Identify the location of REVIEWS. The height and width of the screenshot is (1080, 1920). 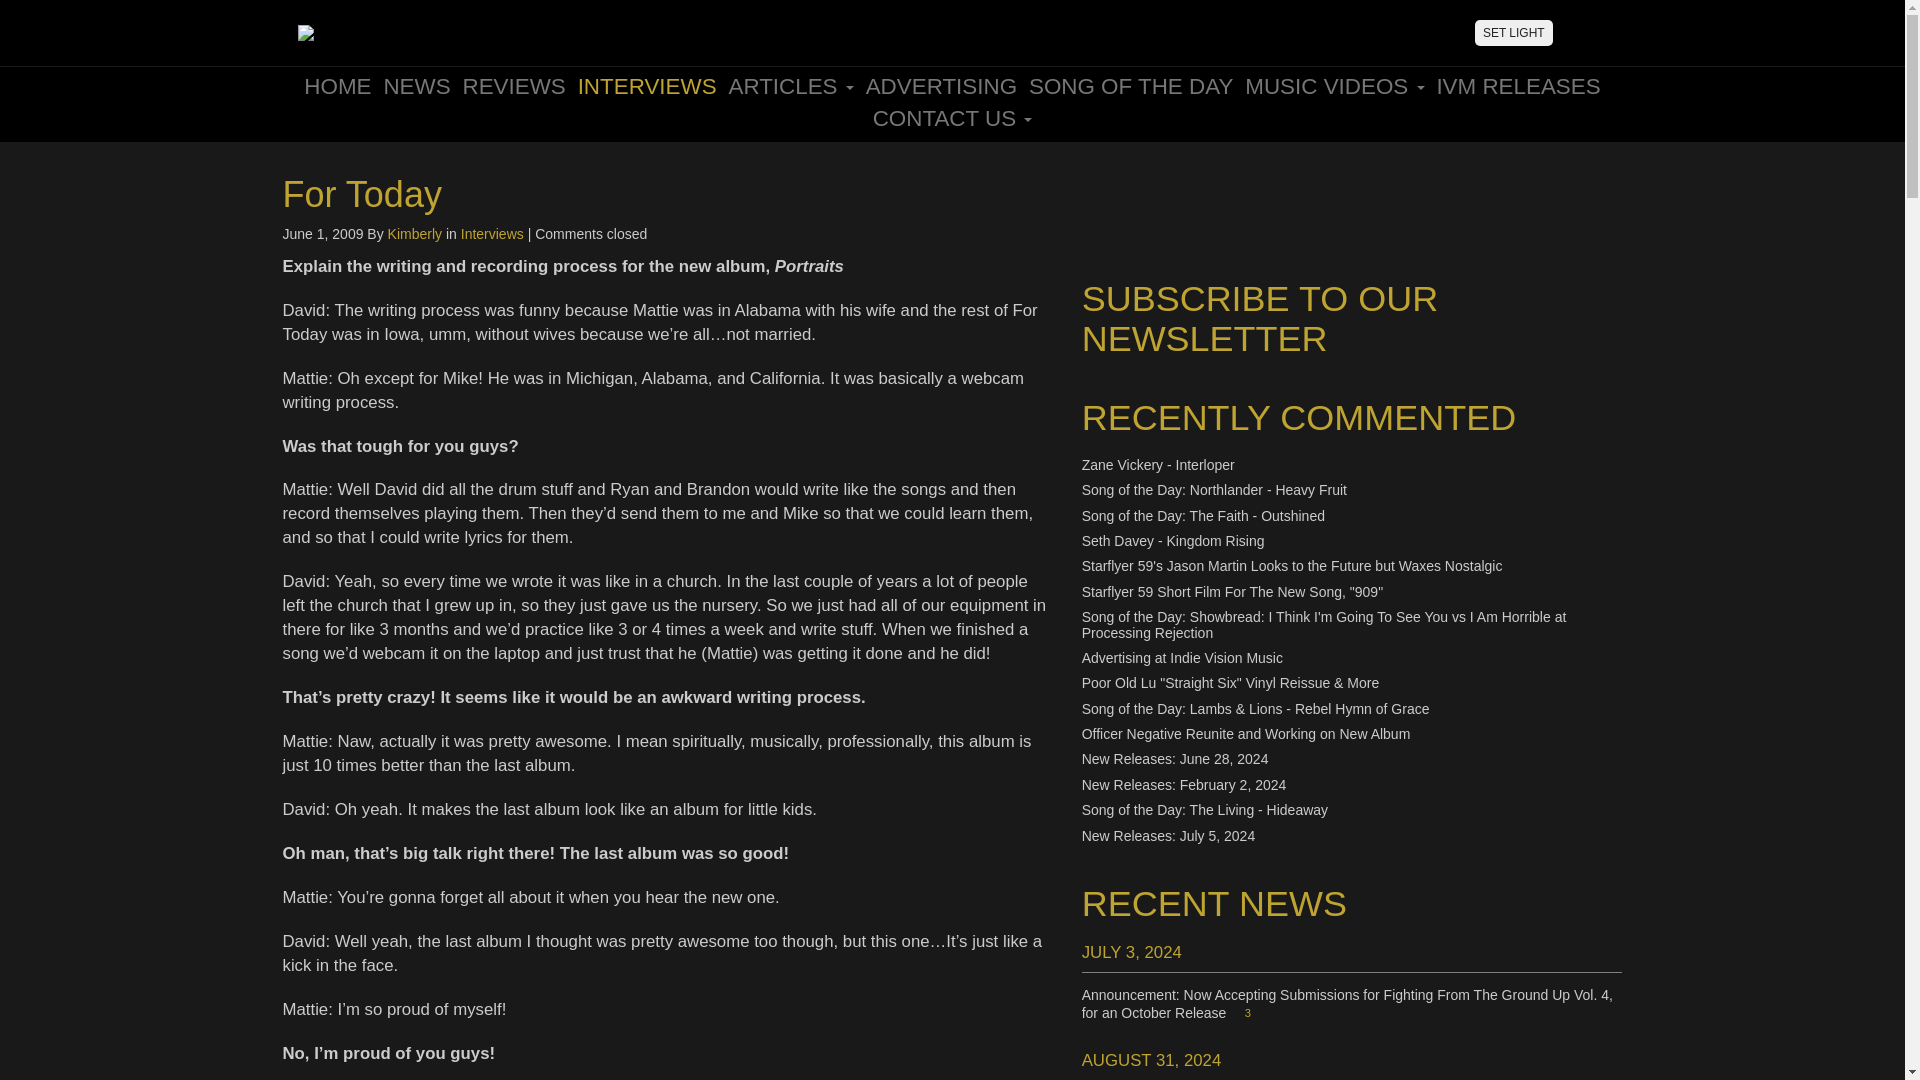
(513, 86).